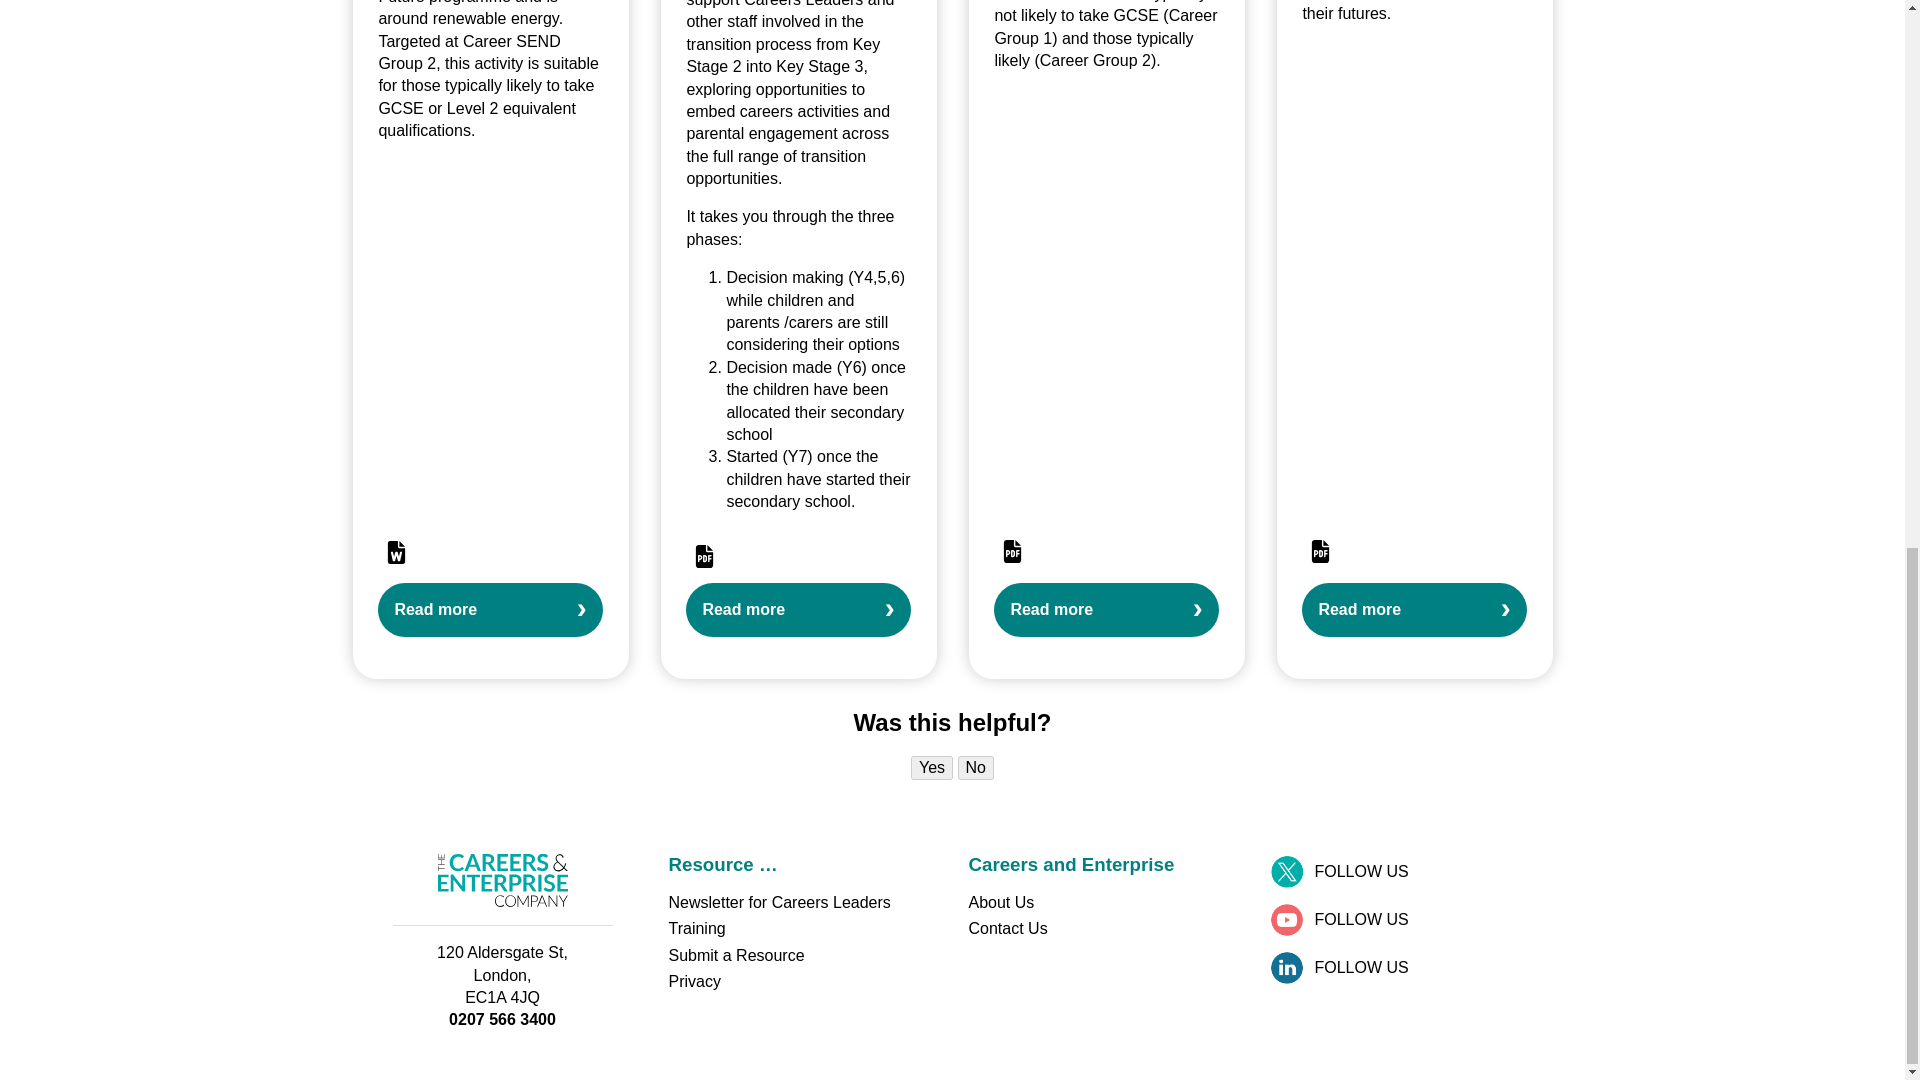 The image size is (1920, 1080). What do you see at coordinates (976, 768) in the screenshot?
I see `No` at bounding box center [976, 768].